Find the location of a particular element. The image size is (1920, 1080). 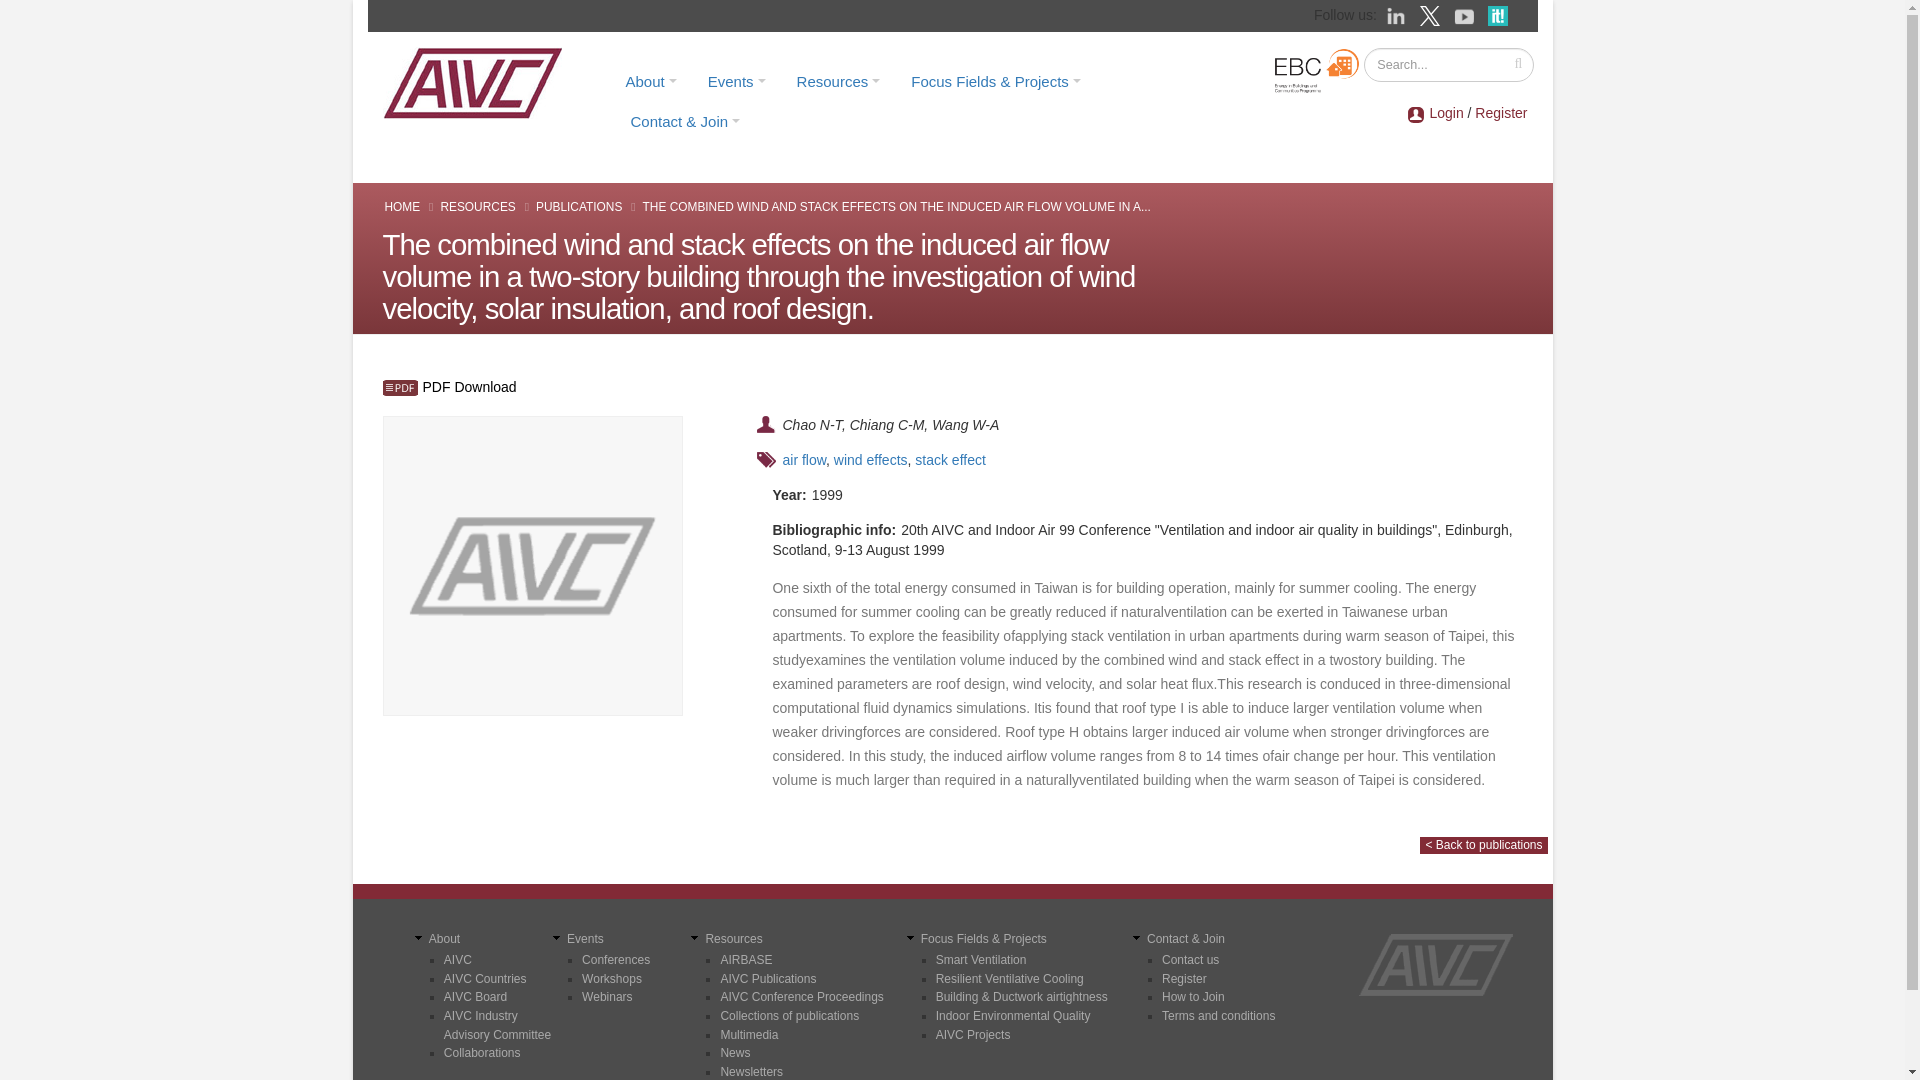

Go to INIVE sccop.it page is located at coordinates (1502, 14).